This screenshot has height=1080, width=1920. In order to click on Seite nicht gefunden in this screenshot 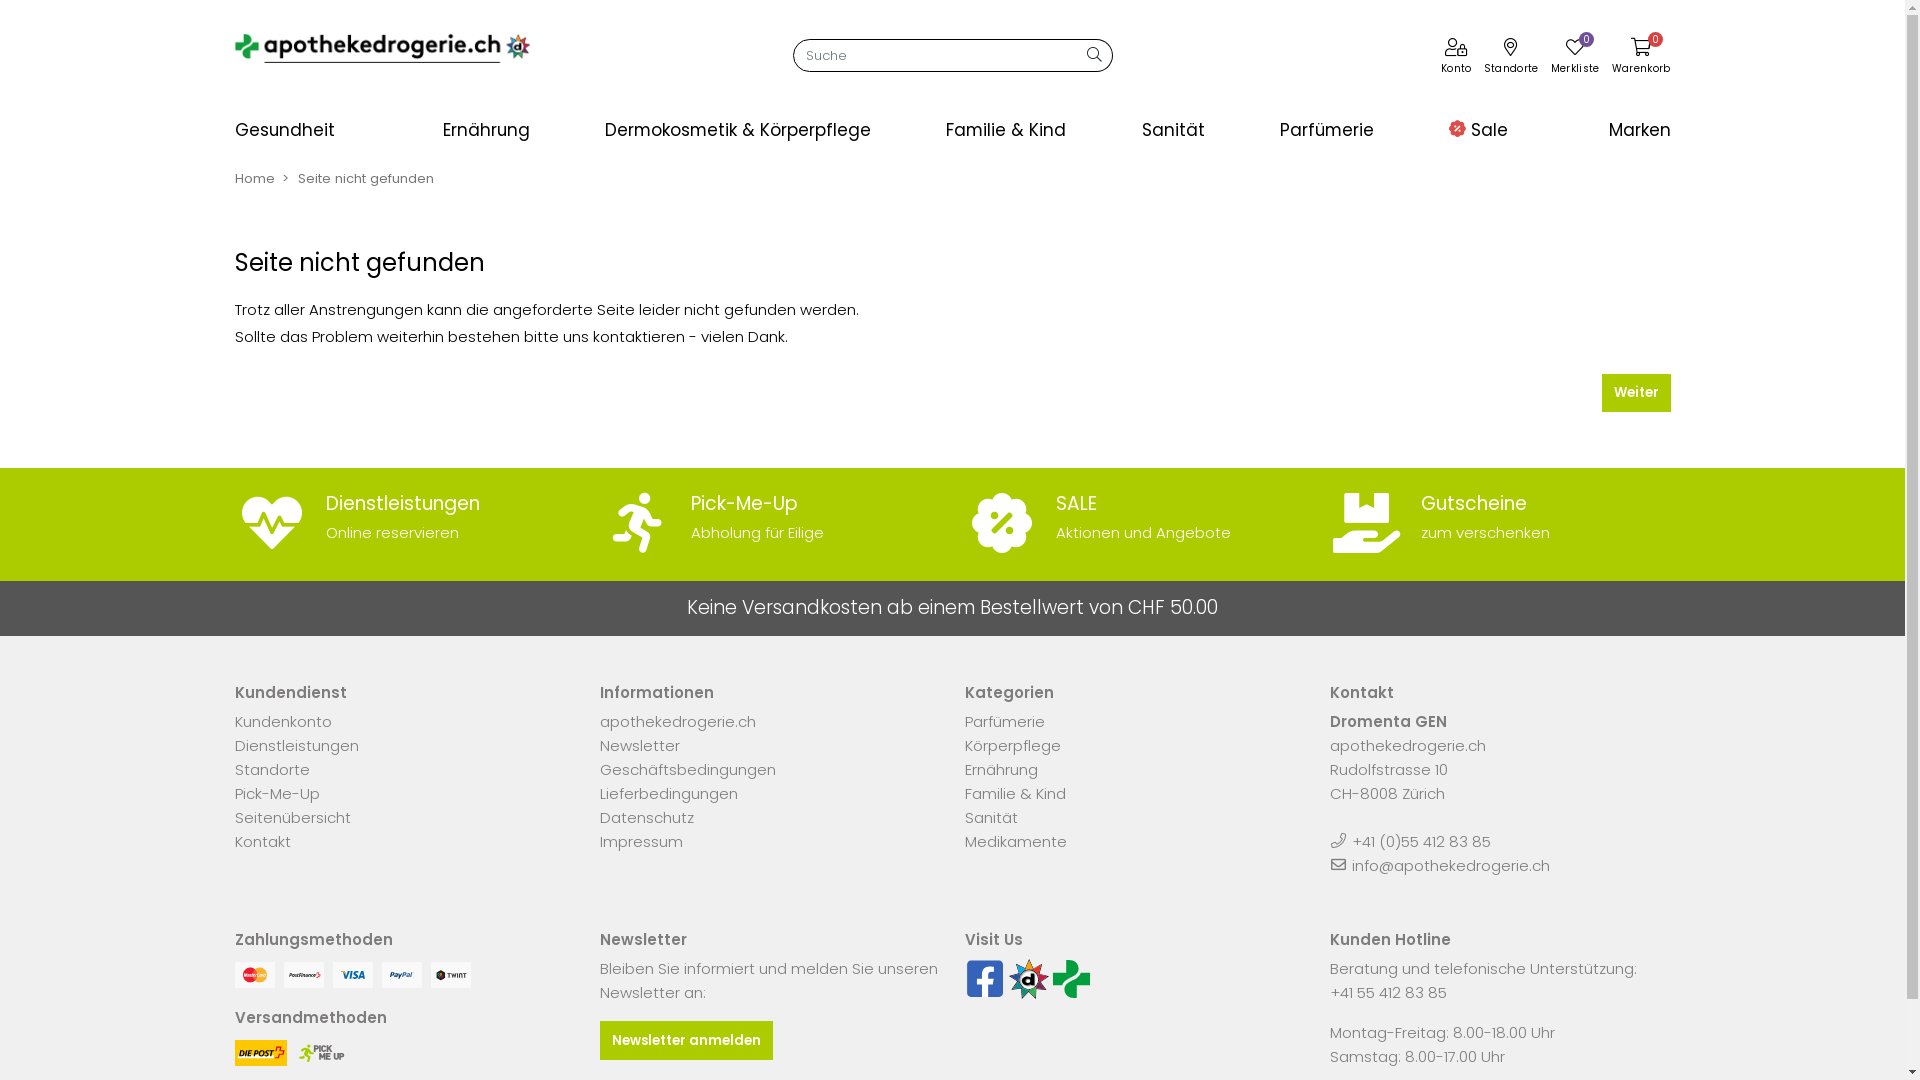, I will do `click(366, 178)`.